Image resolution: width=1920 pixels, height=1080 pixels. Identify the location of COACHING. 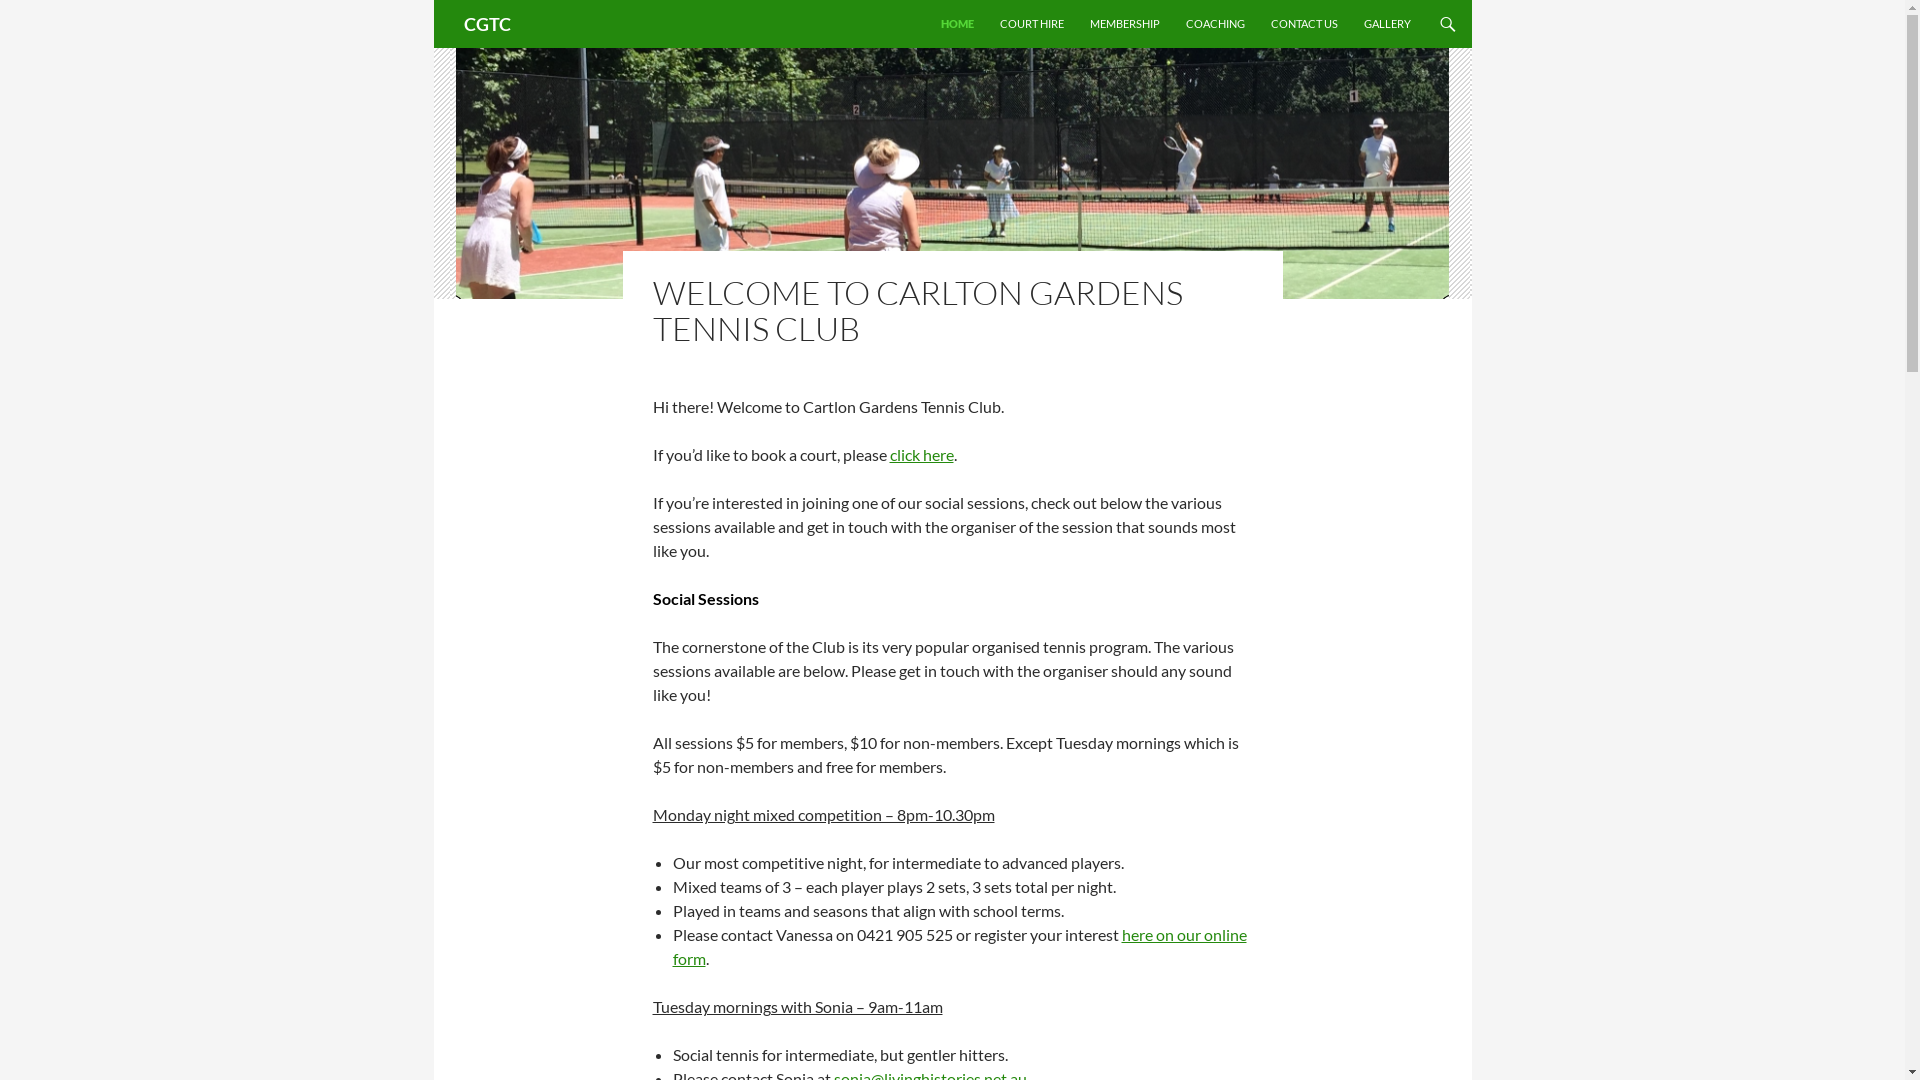
(1216, 24).